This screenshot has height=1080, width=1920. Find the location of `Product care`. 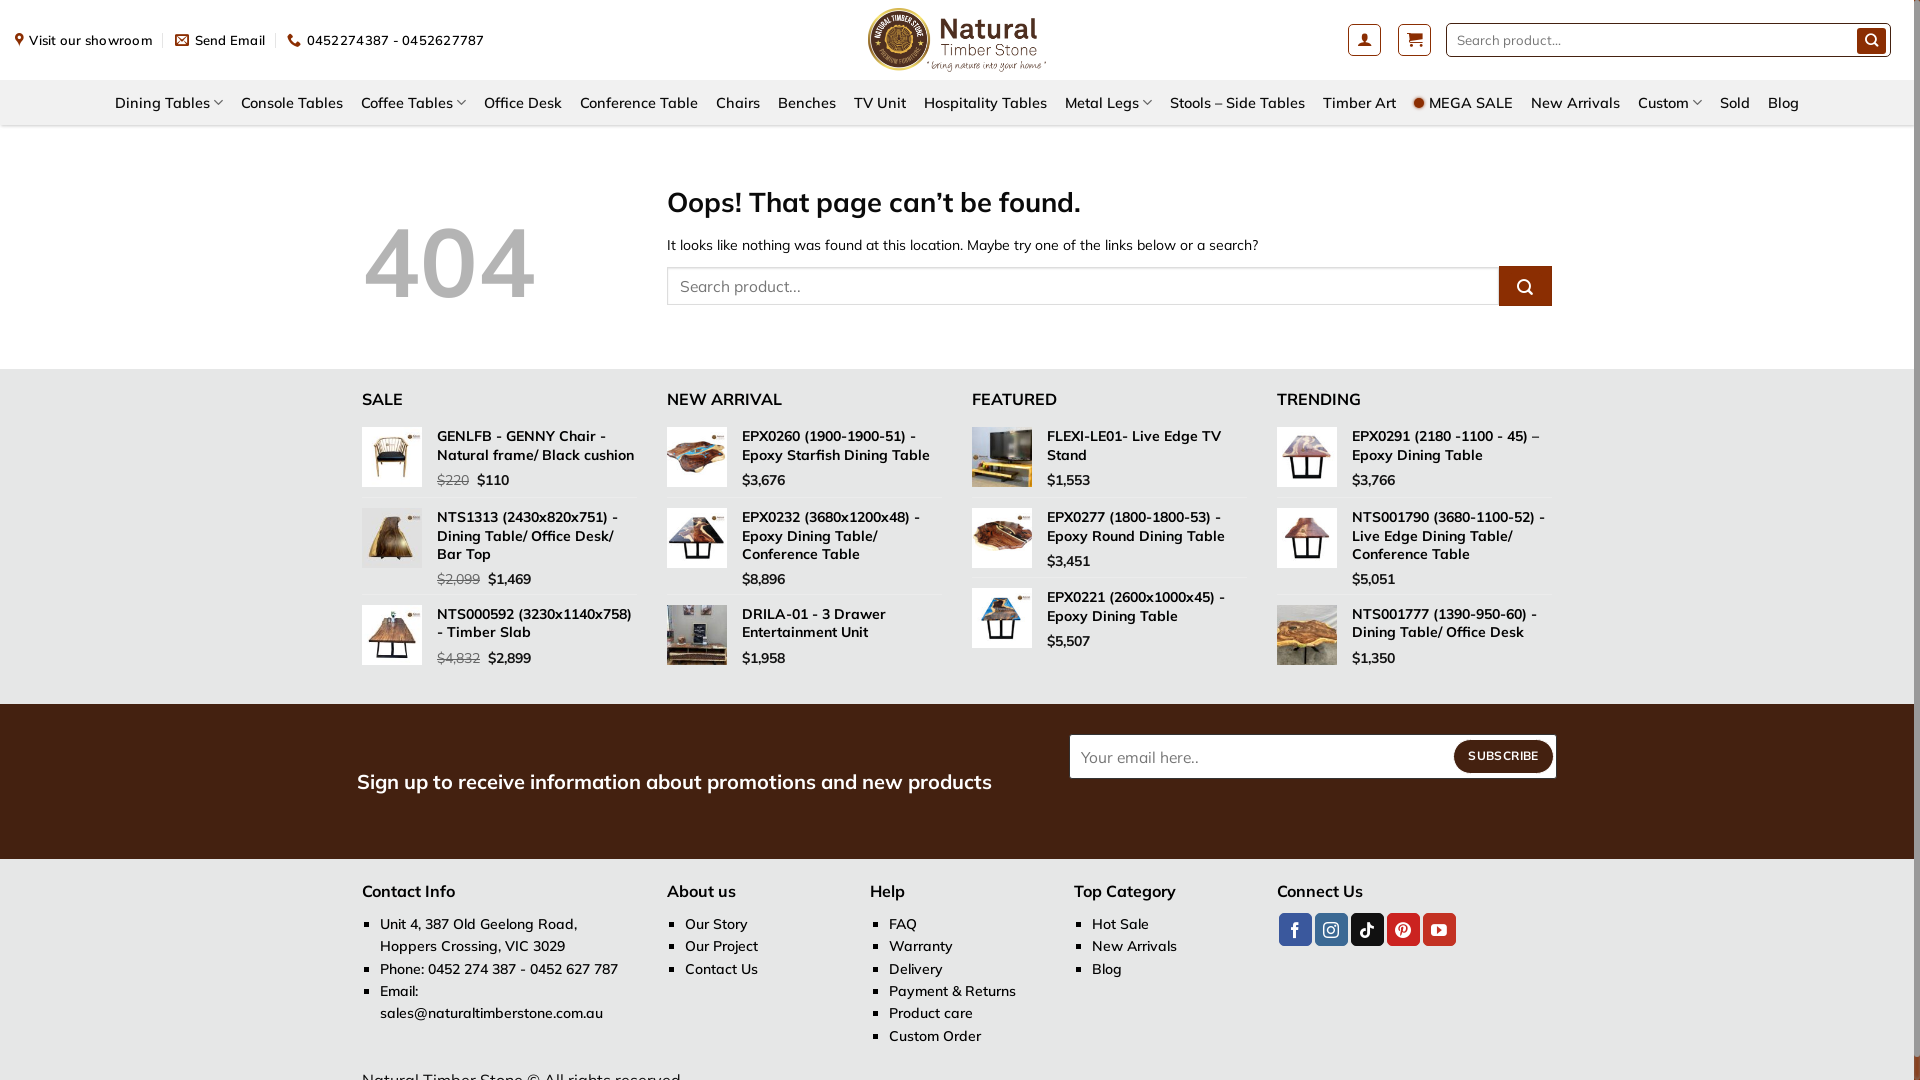

Product care is located at coordinates (930, 1013).